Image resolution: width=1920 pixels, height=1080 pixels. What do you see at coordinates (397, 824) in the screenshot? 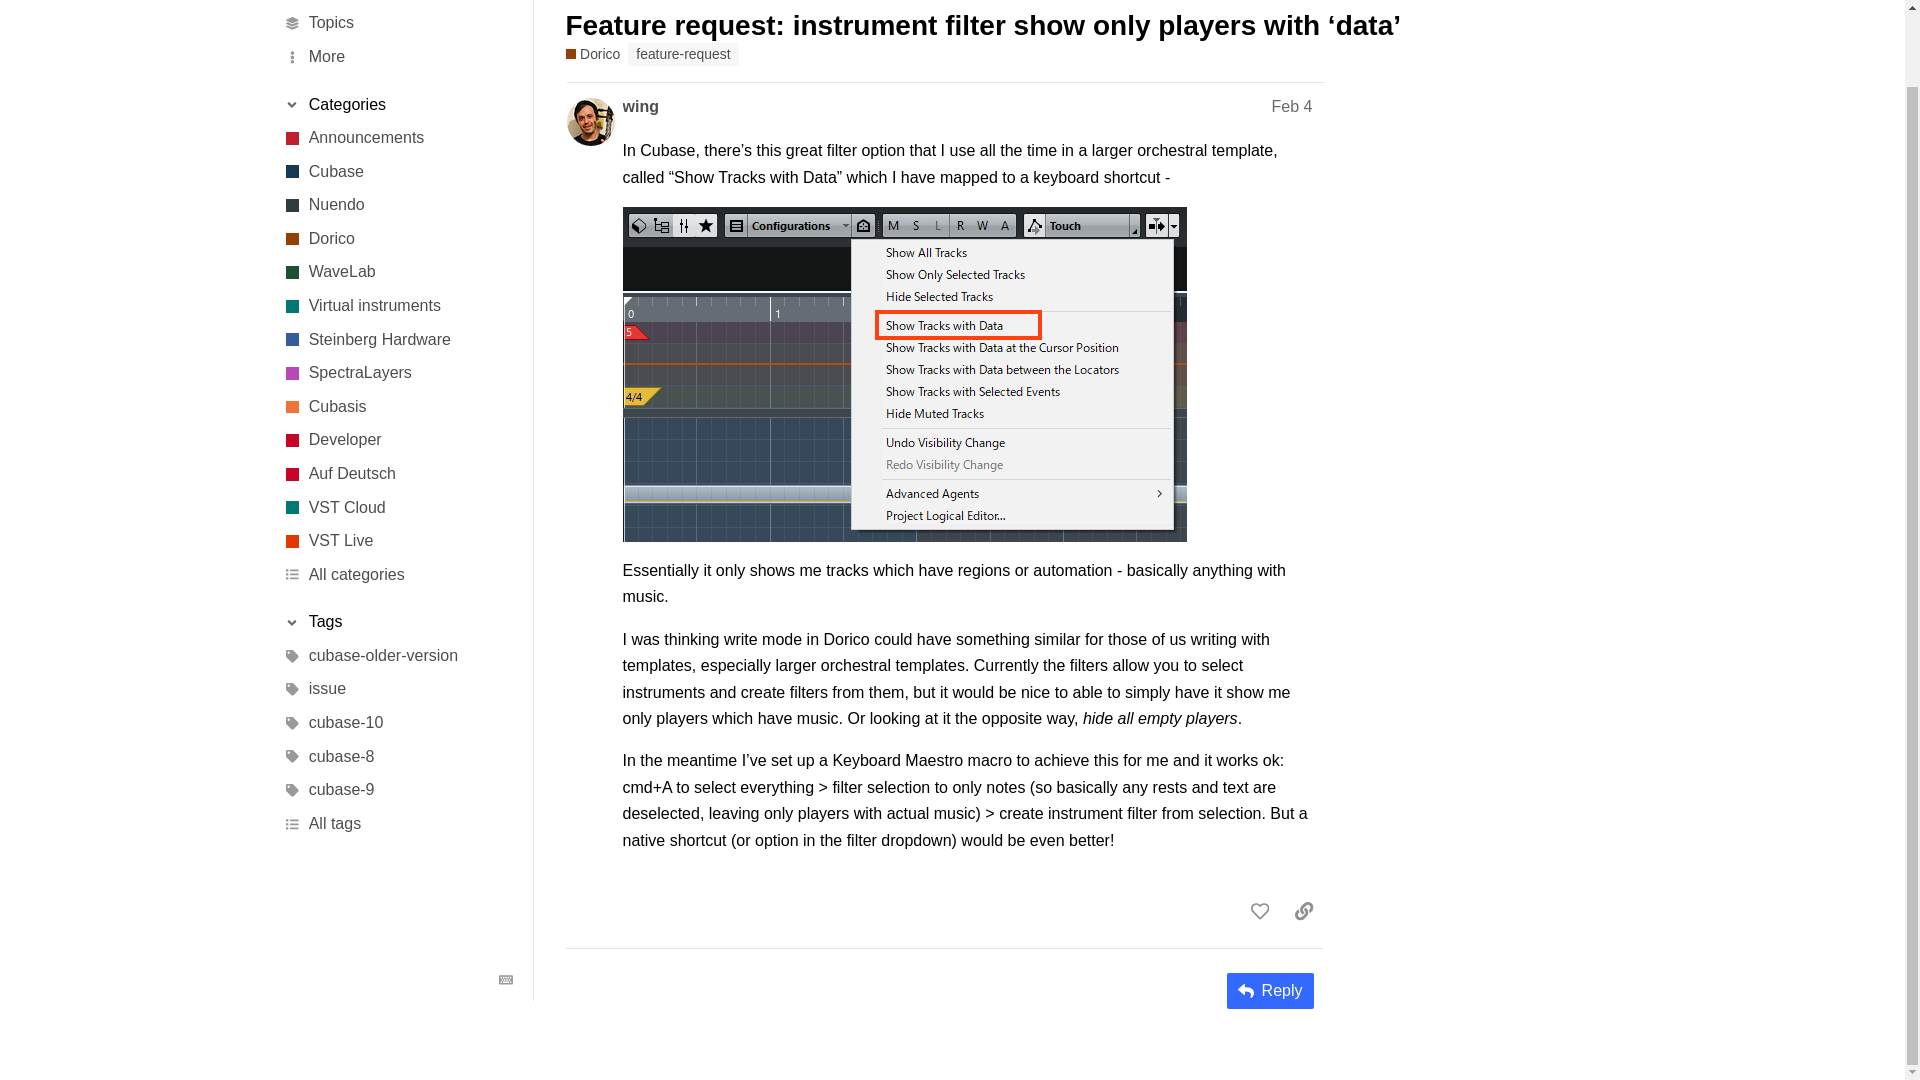
I see `All tags` at bounding box center [397, 824].